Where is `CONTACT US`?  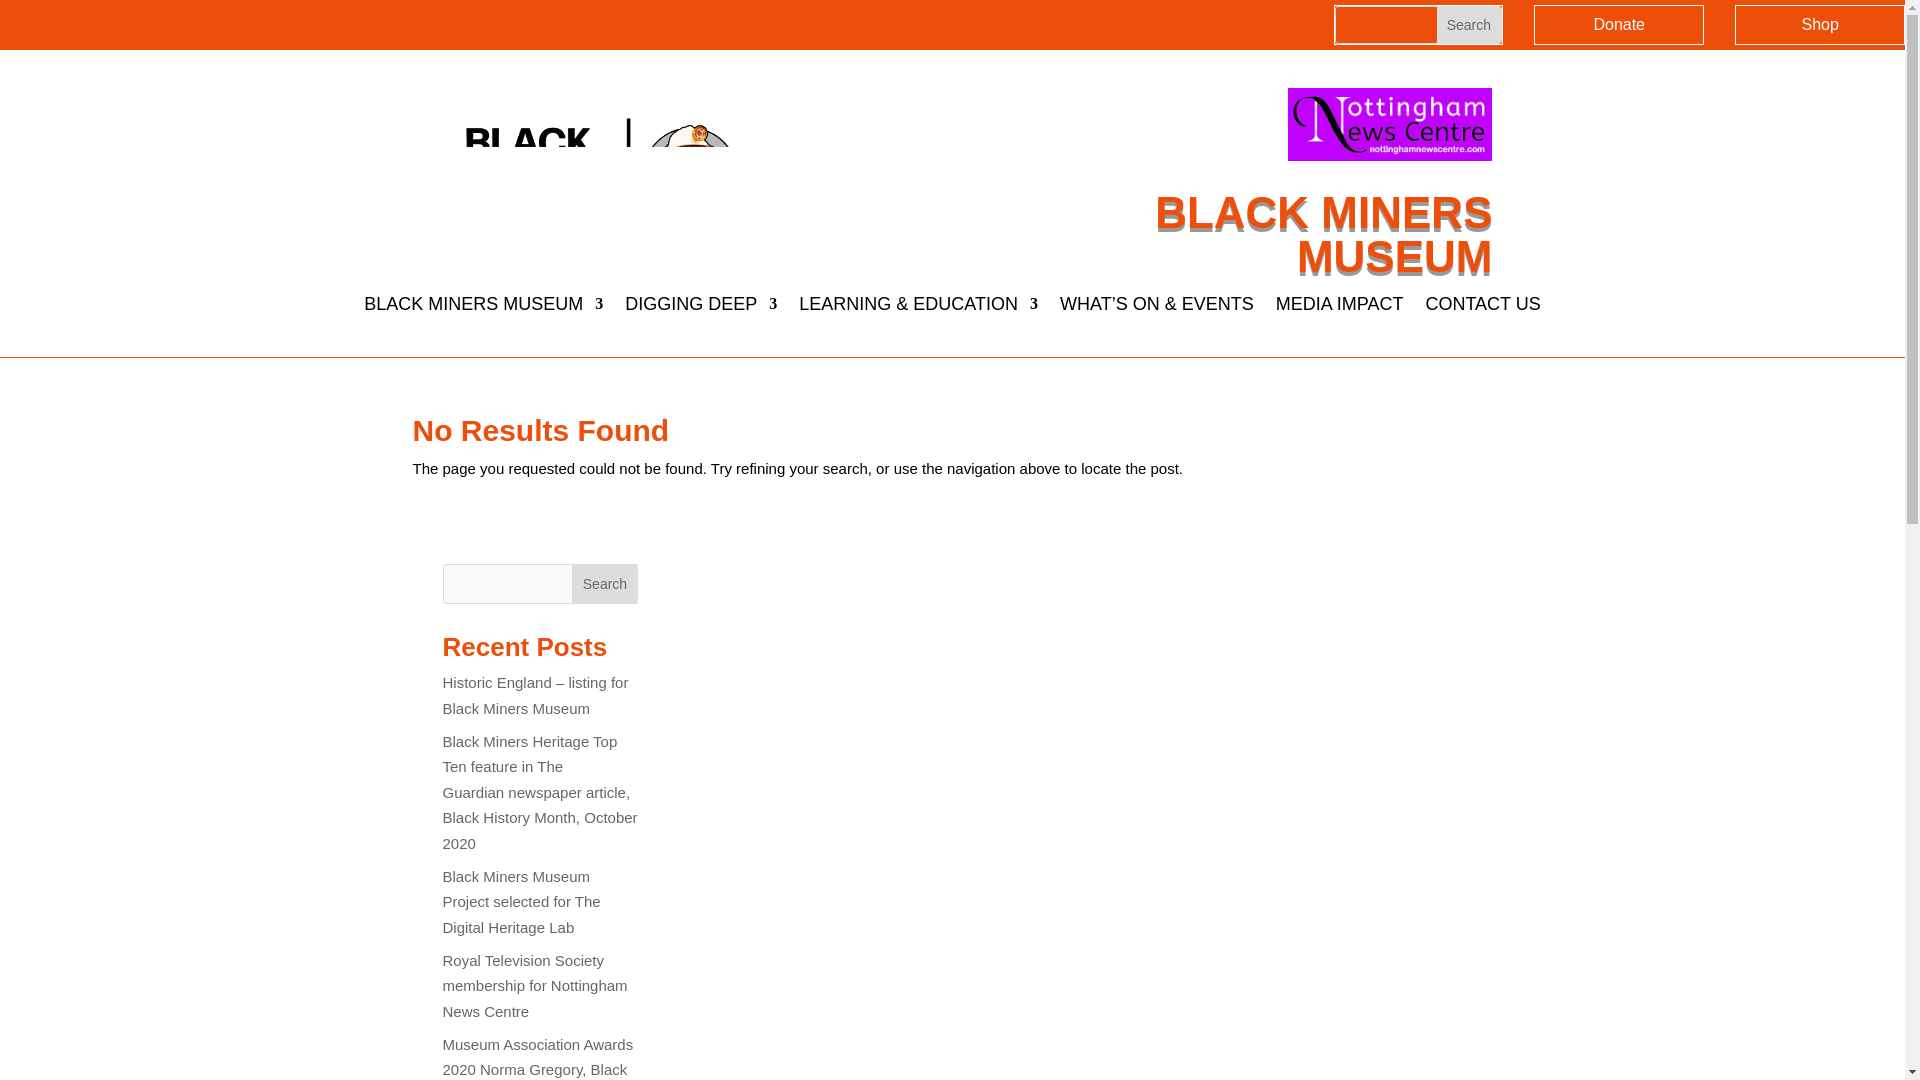
CONTACT US is located at coordinates (1482, 308).